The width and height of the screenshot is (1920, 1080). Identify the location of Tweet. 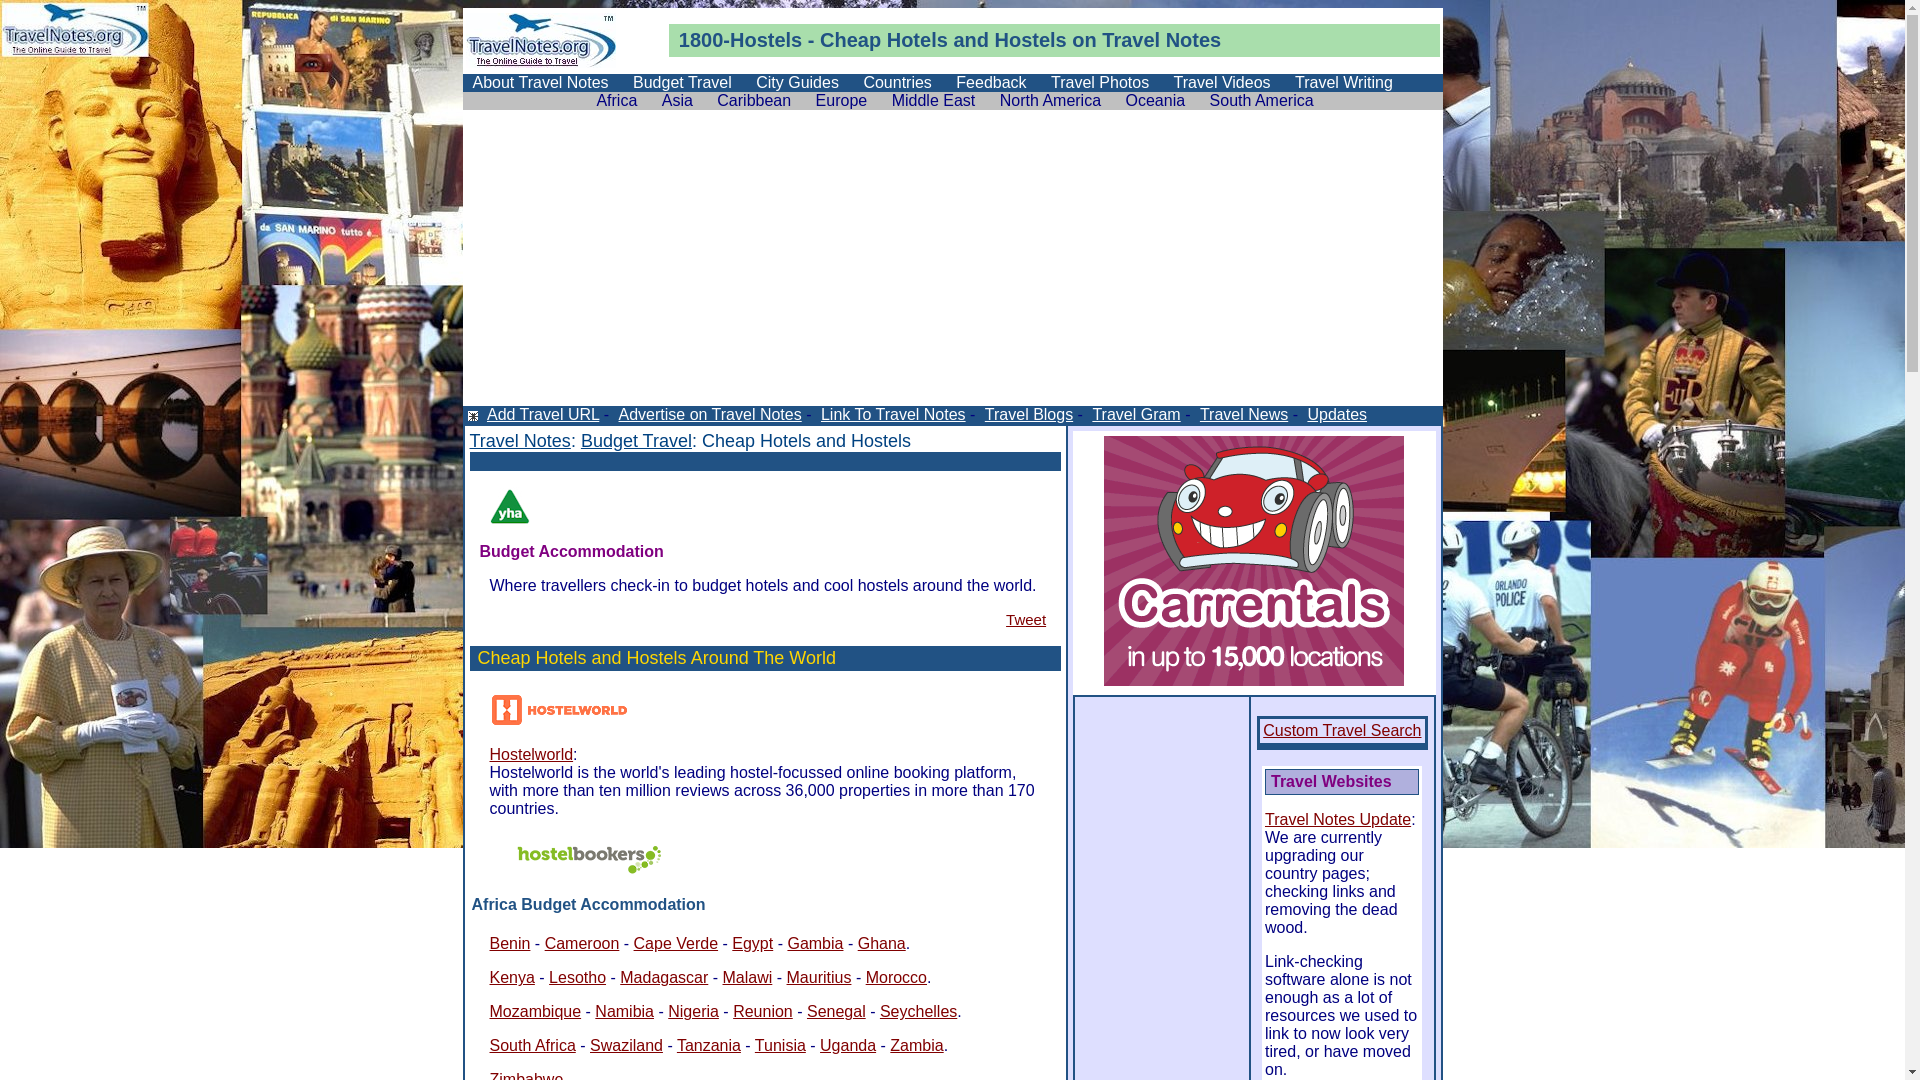
(1026, 620).